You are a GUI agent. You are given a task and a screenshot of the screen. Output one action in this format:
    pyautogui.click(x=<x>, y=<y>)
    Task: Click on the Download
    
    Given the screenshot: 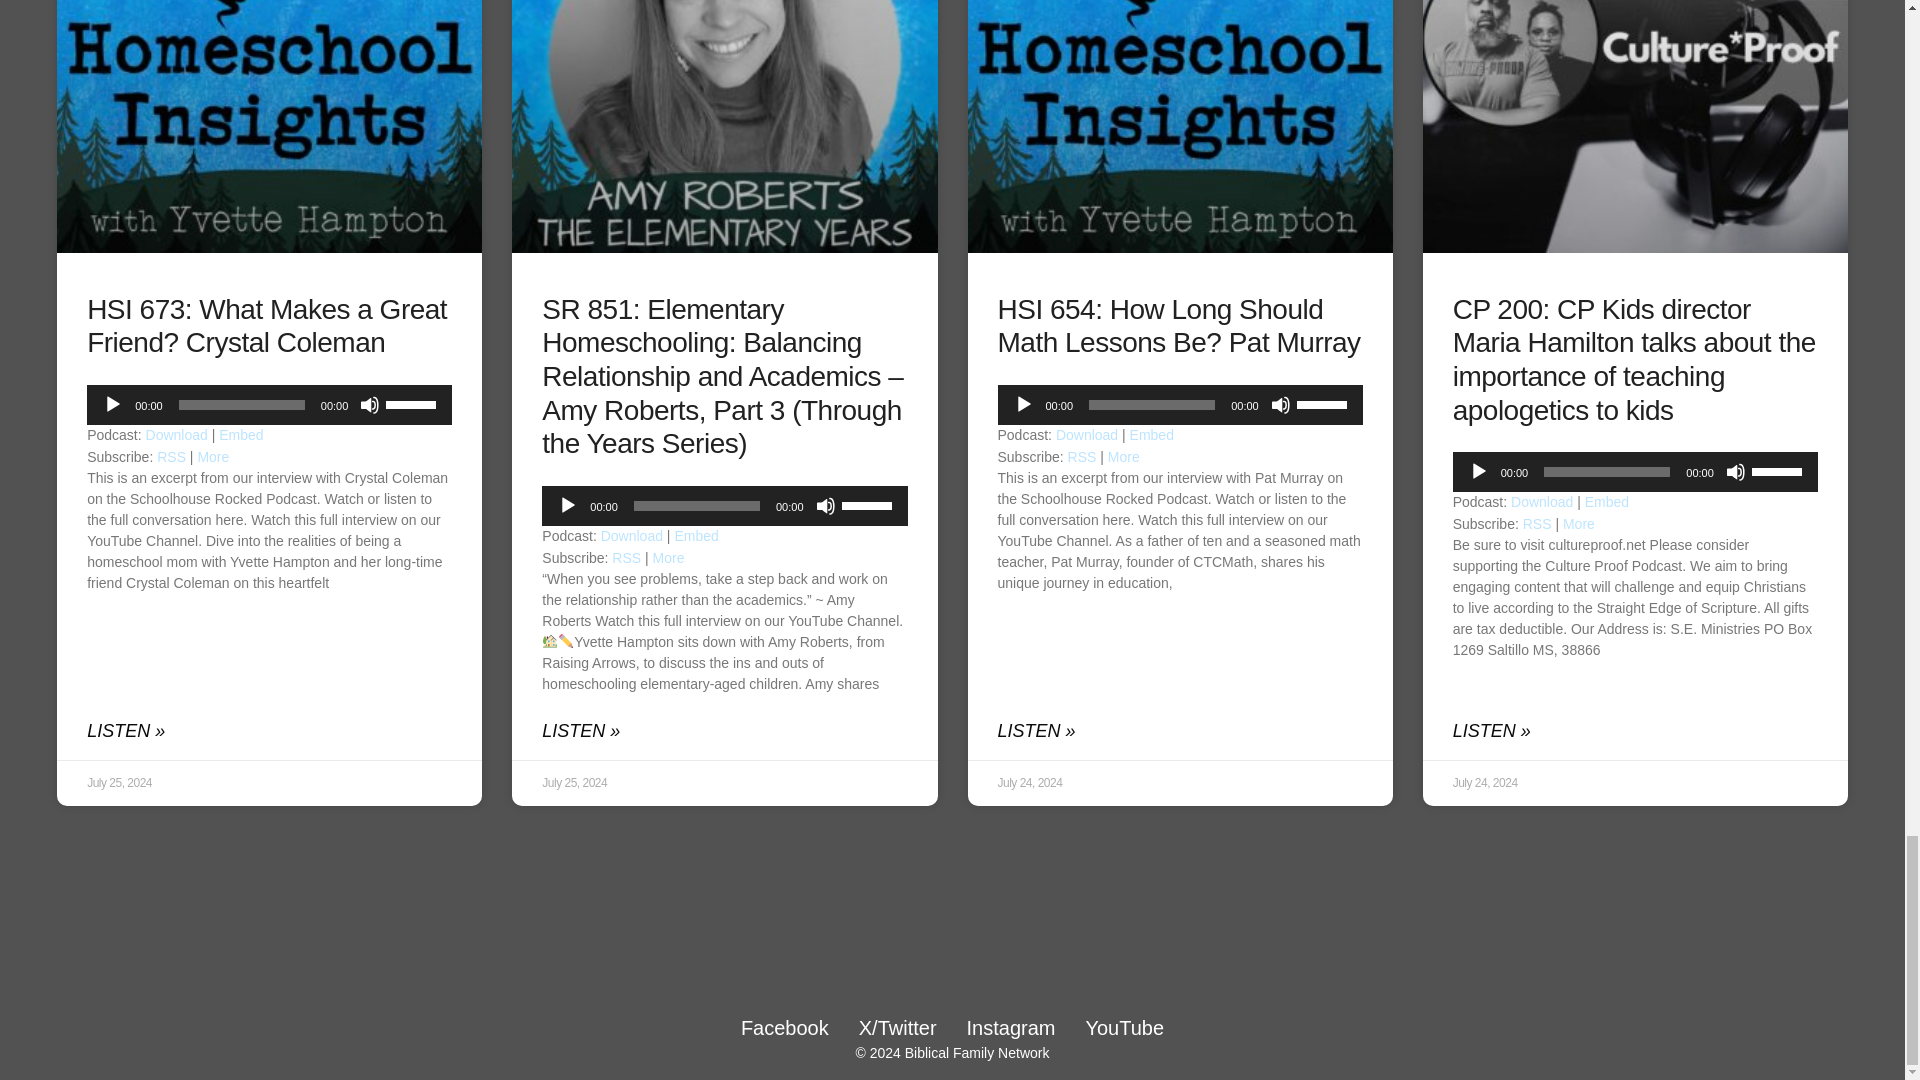 What is the action you would take?
    pyautogui.click(x=631, y=536)
    